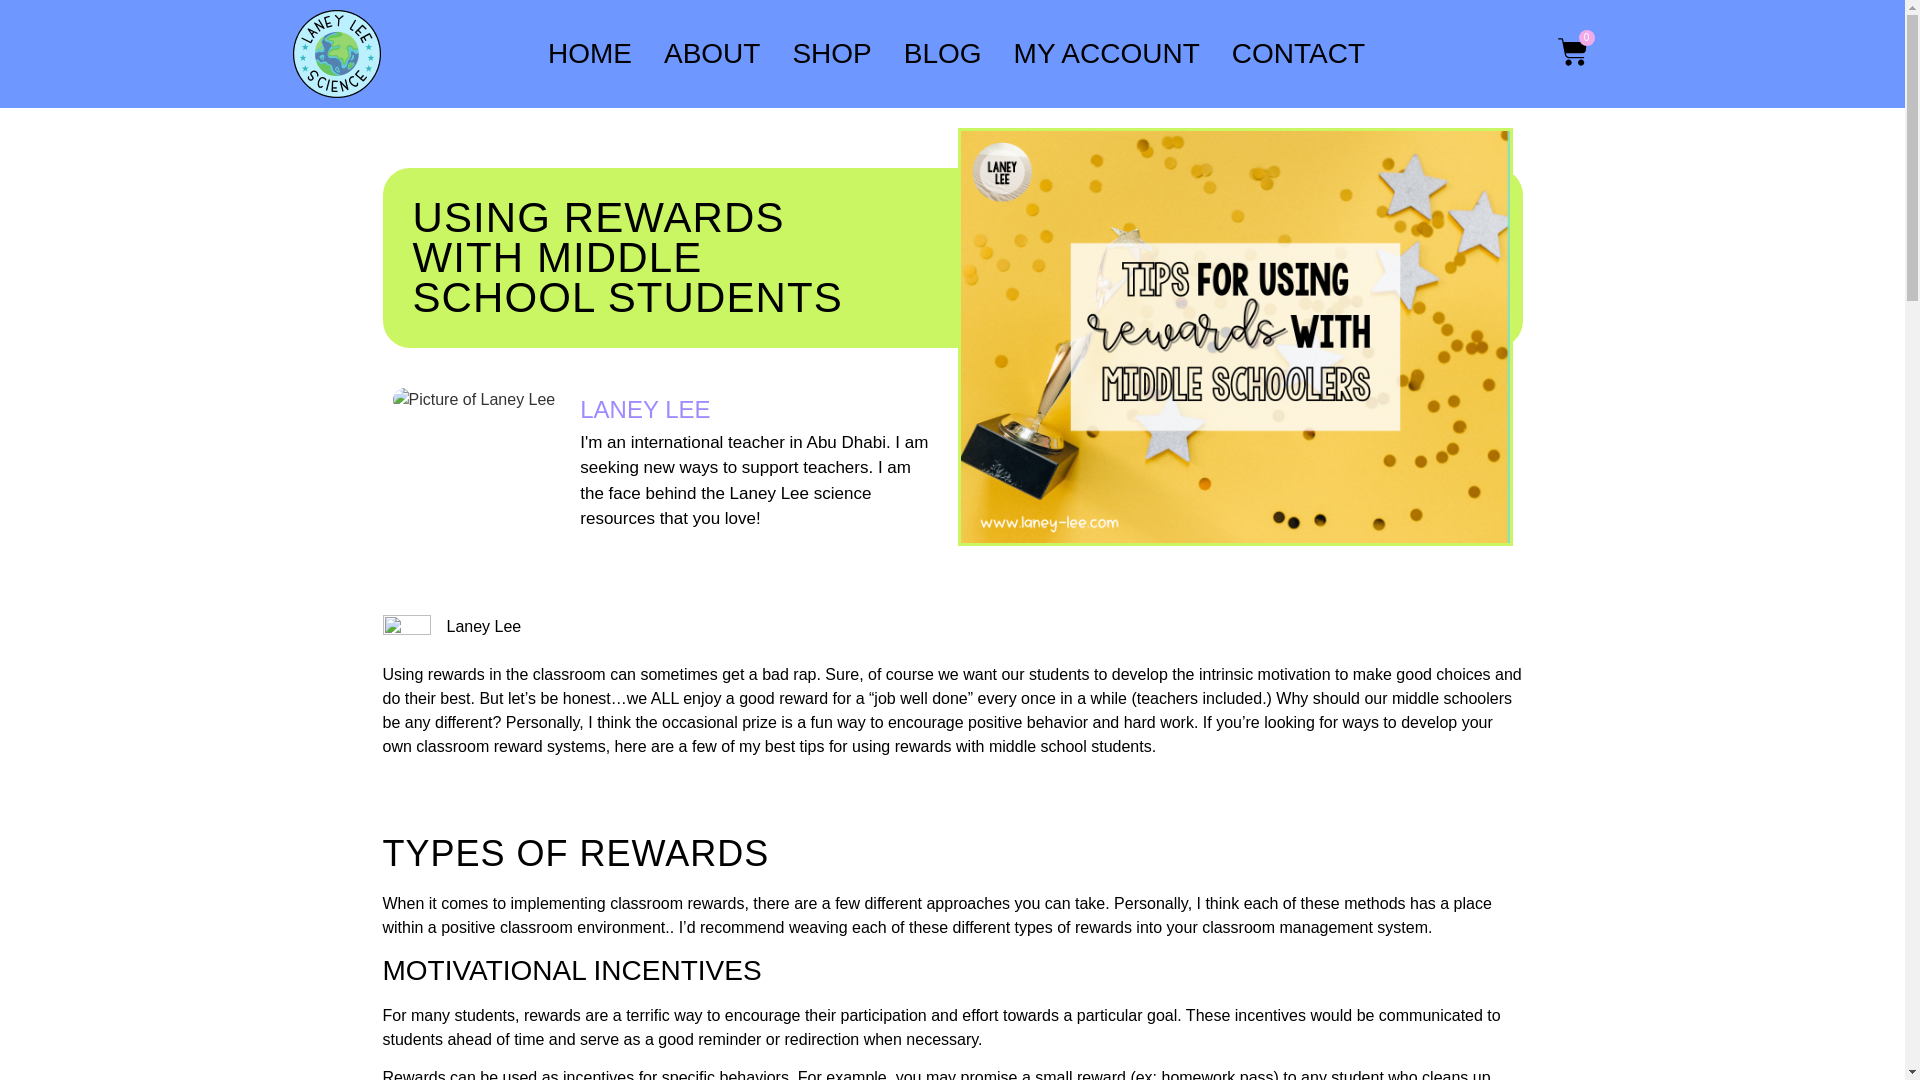 Image resolution: width=1920 pixels, height=1080 pixels. What do you see at coordinates (1572, 54) in the screenshot?
I see `0` at bounding box center [1572, 54].